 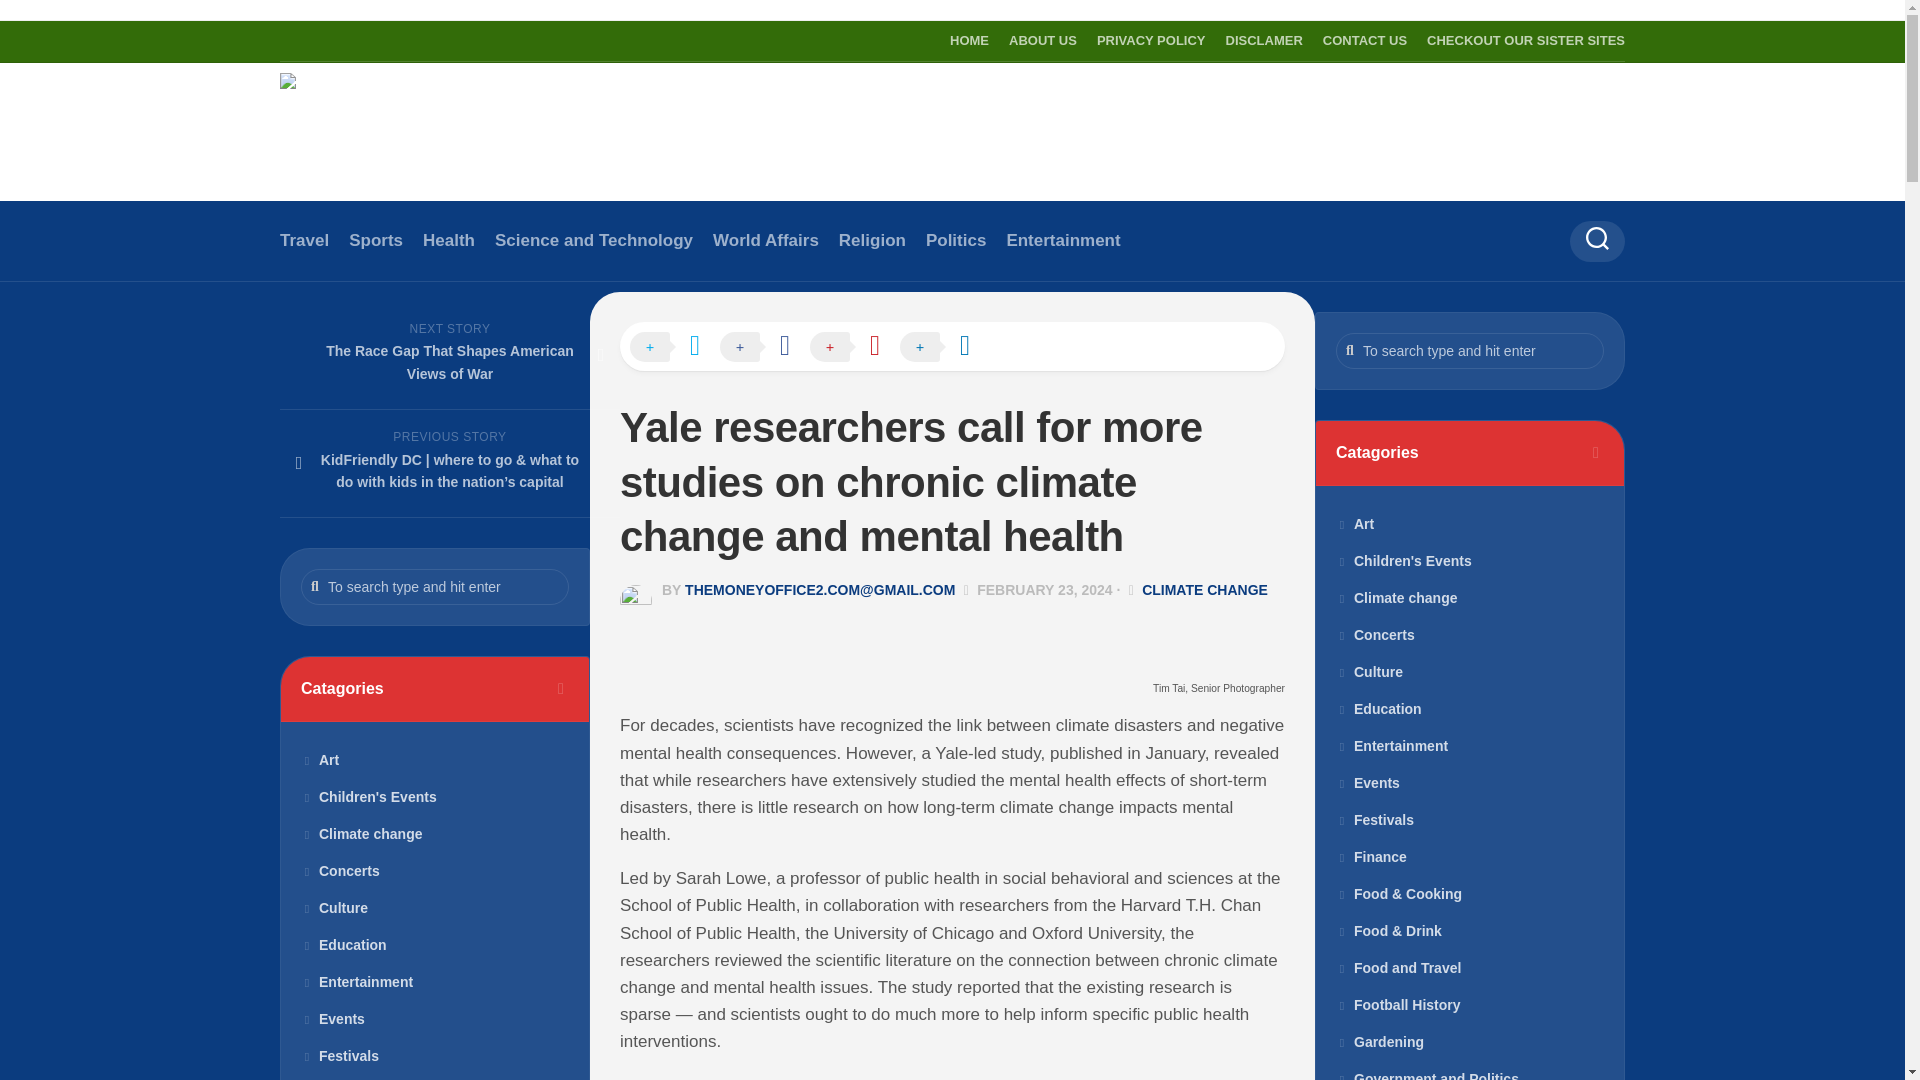 I want to click on HOME, so click(x=969, y=40).